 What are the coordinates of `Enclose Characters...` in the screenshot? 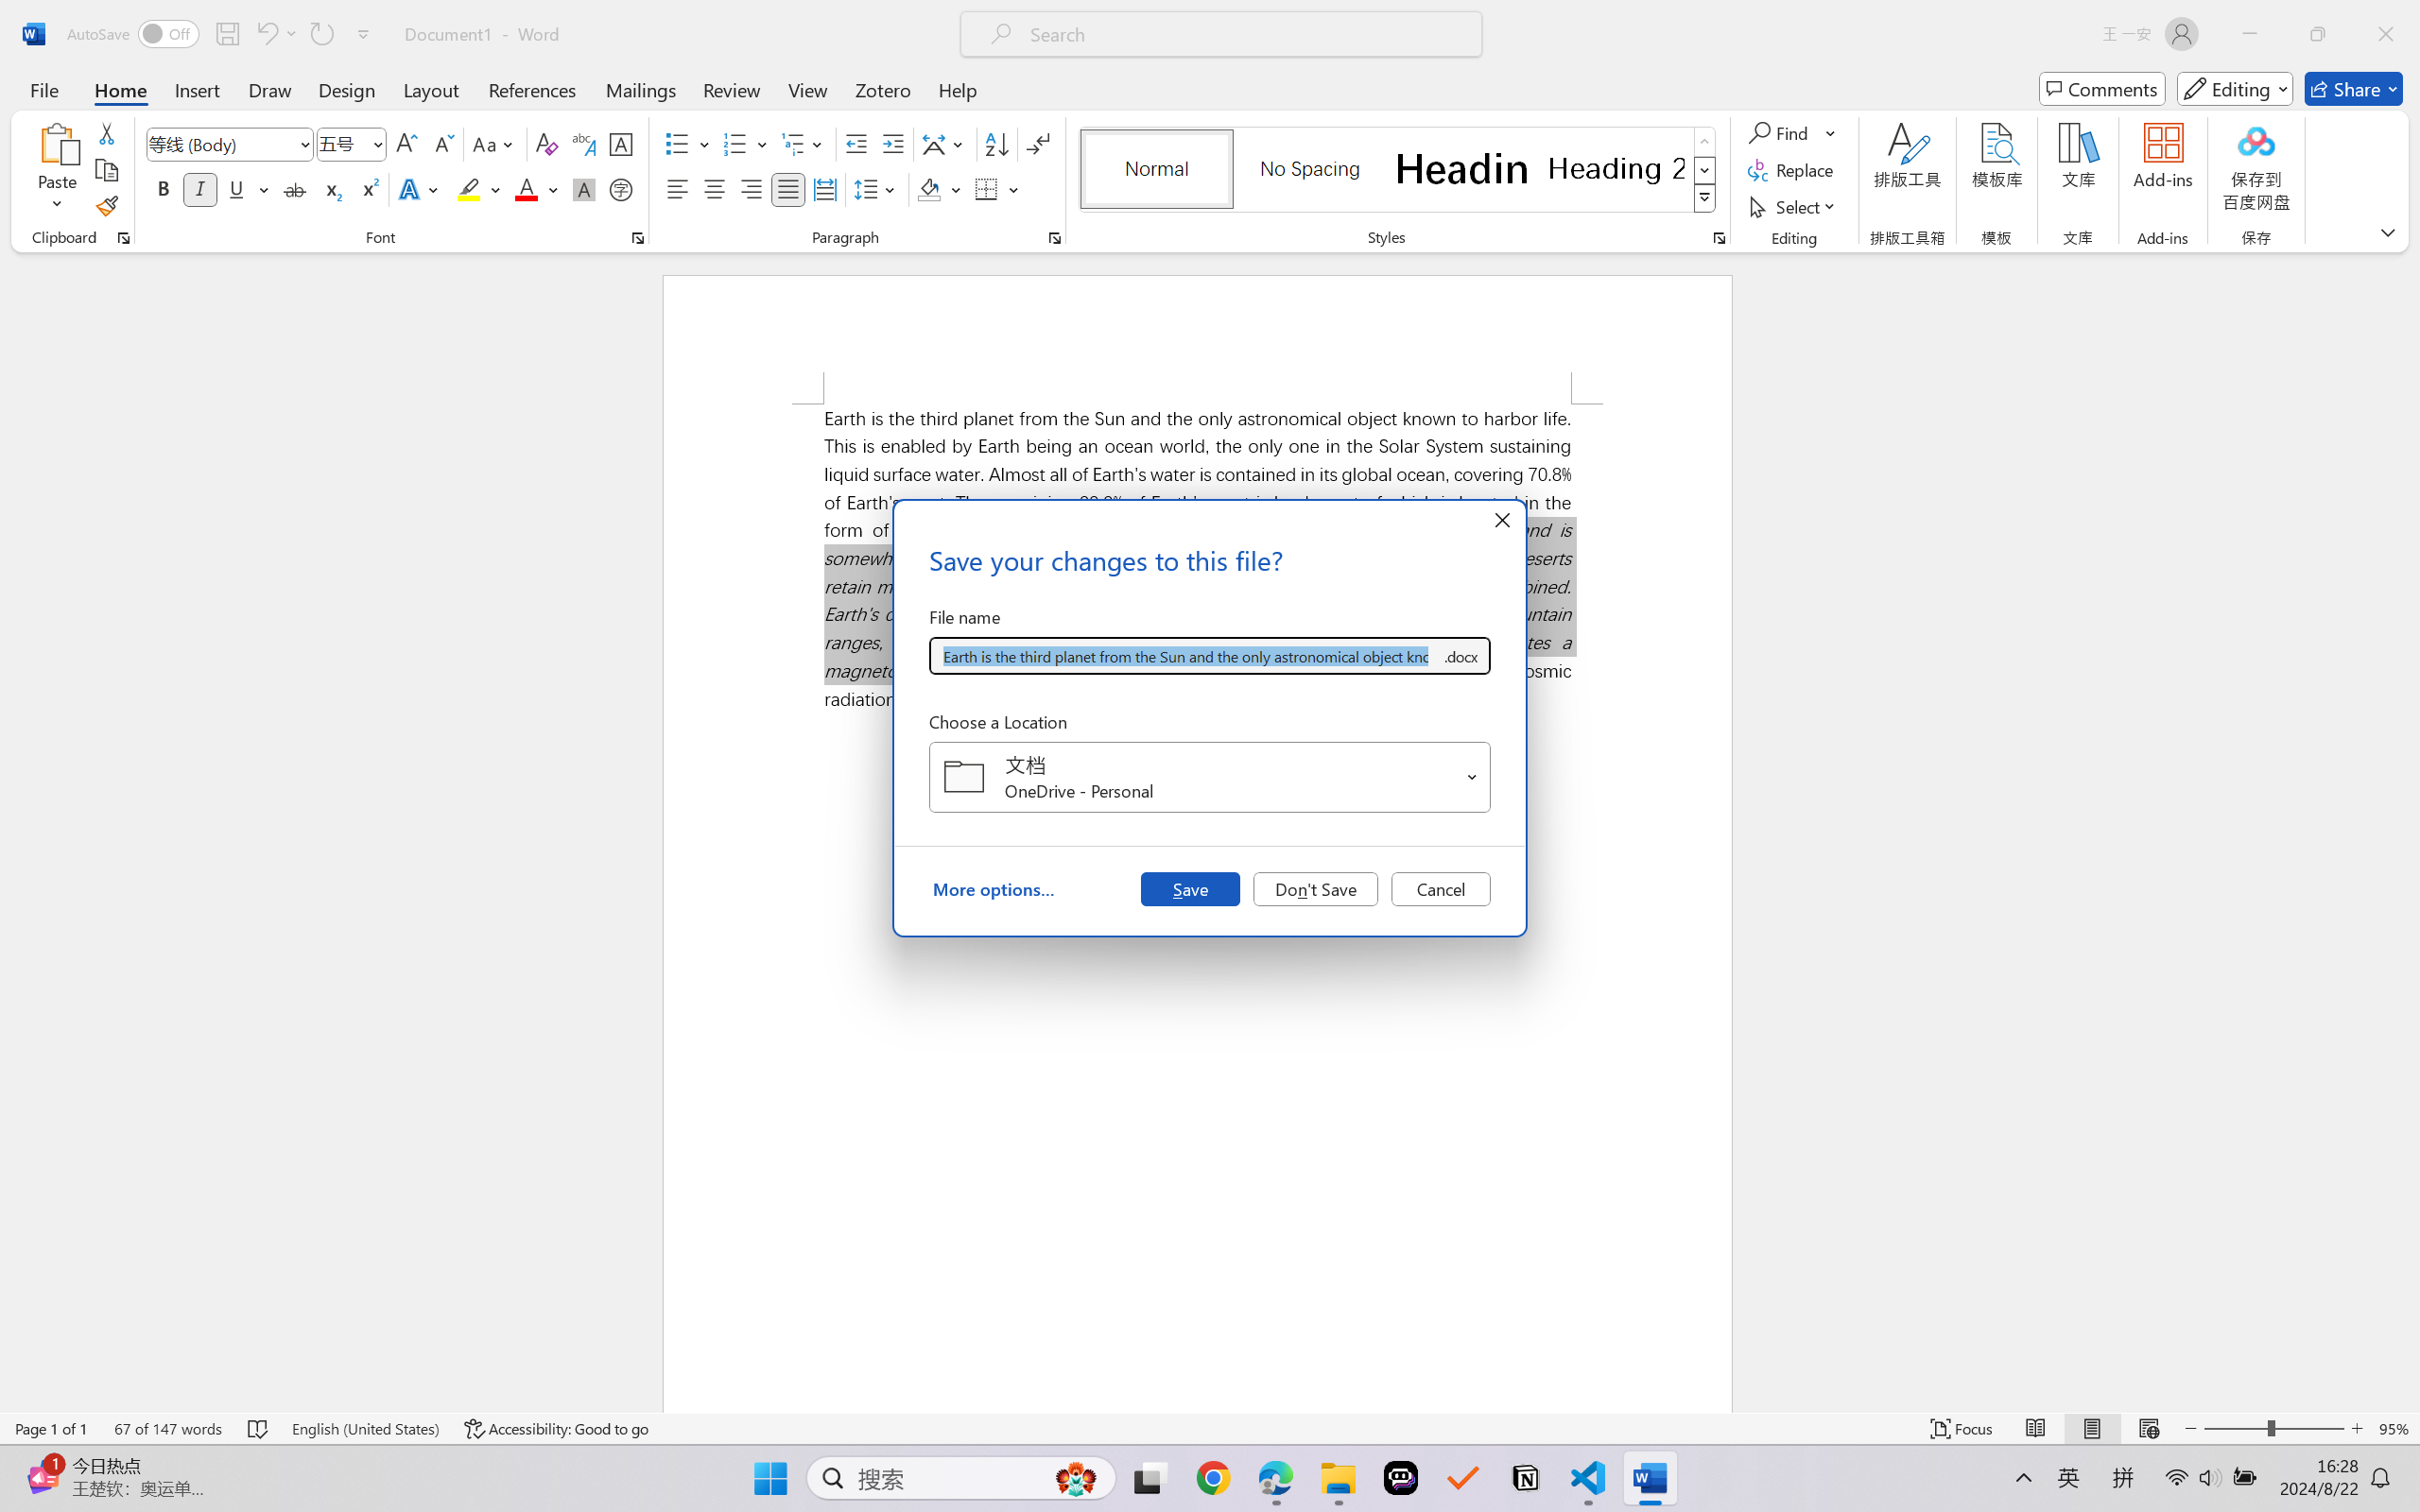 It's located at (622, 189).